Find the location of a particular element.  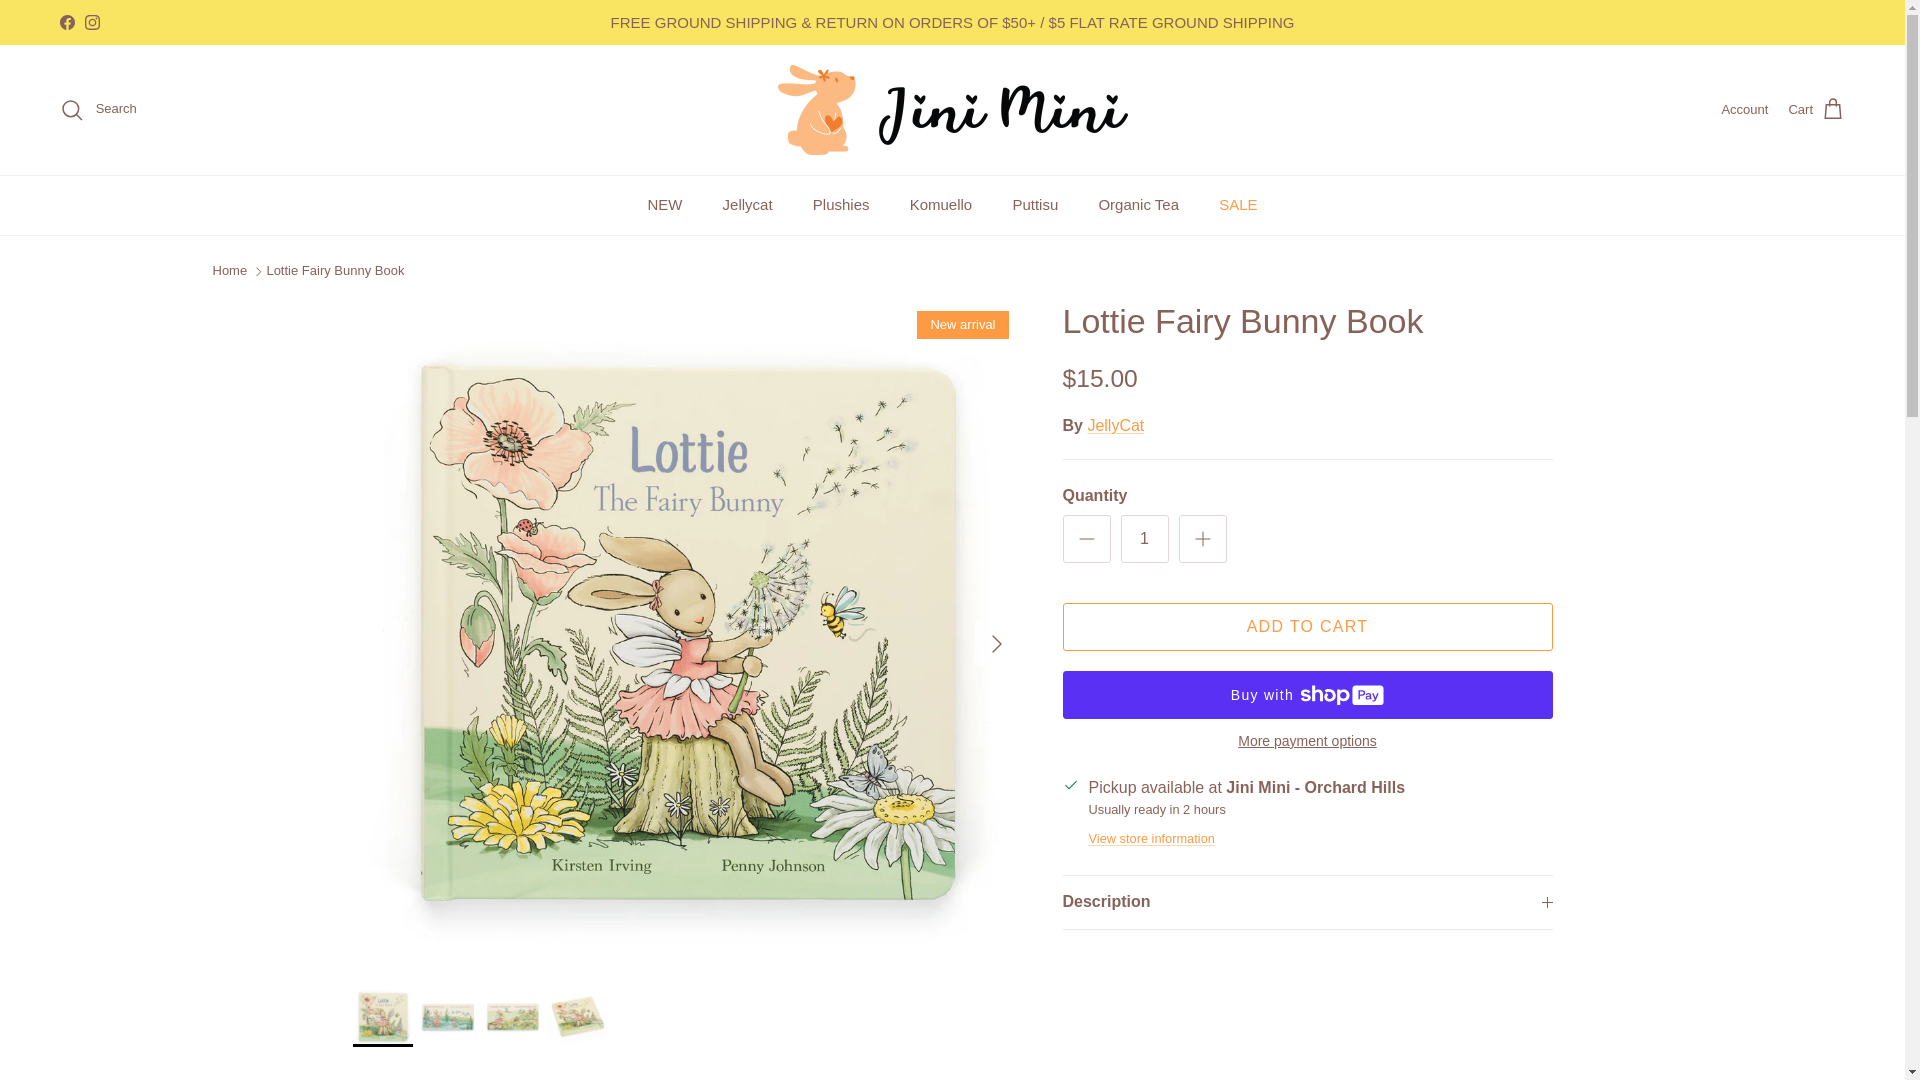

1 is located at coordinates (1143, 538).